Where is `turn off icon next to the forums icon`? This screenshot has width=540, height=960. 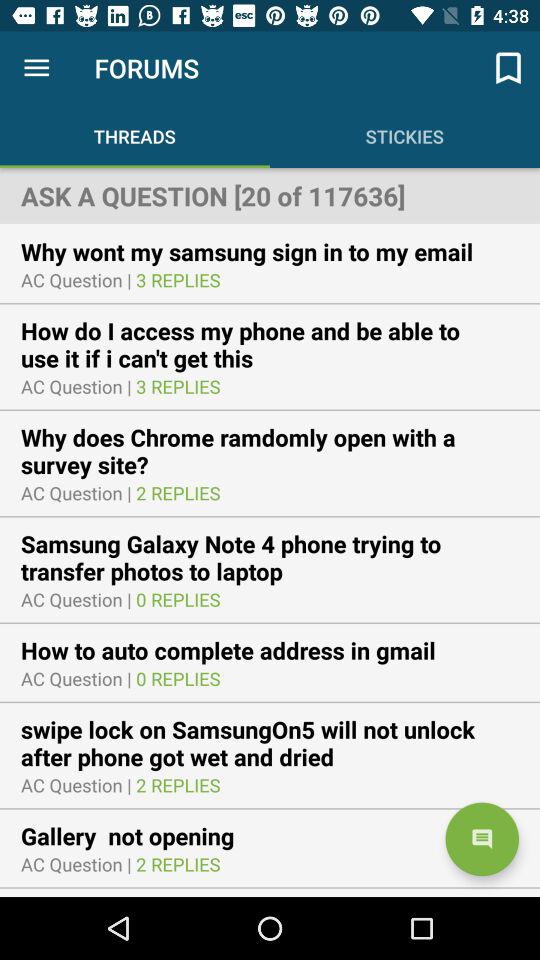 turn off icon next to the forums icon is located at coordinates (508, 68).